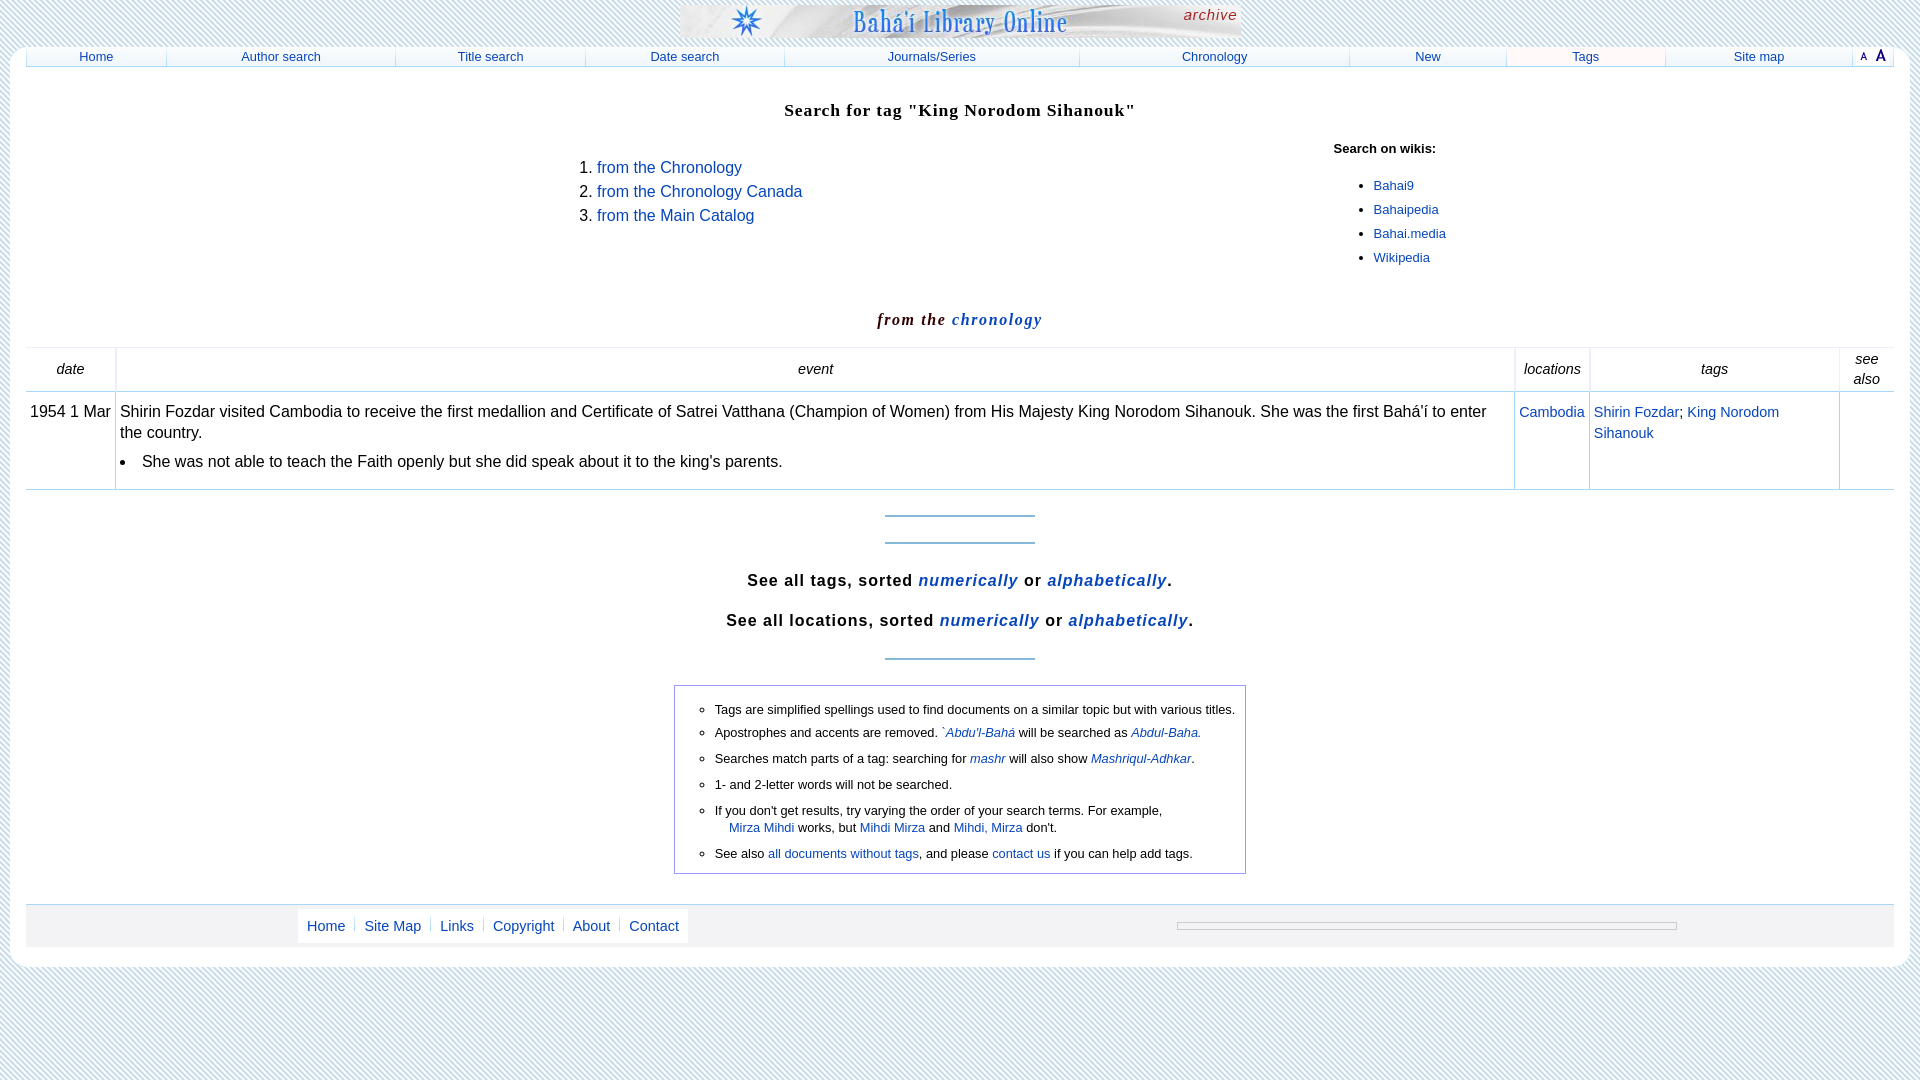 The height and width of the screenshot is (1080, 1920). What do you see at coordinates (844, 852) in the screenshot?
I see `all documents without tags` at bounding box center [844, 852].